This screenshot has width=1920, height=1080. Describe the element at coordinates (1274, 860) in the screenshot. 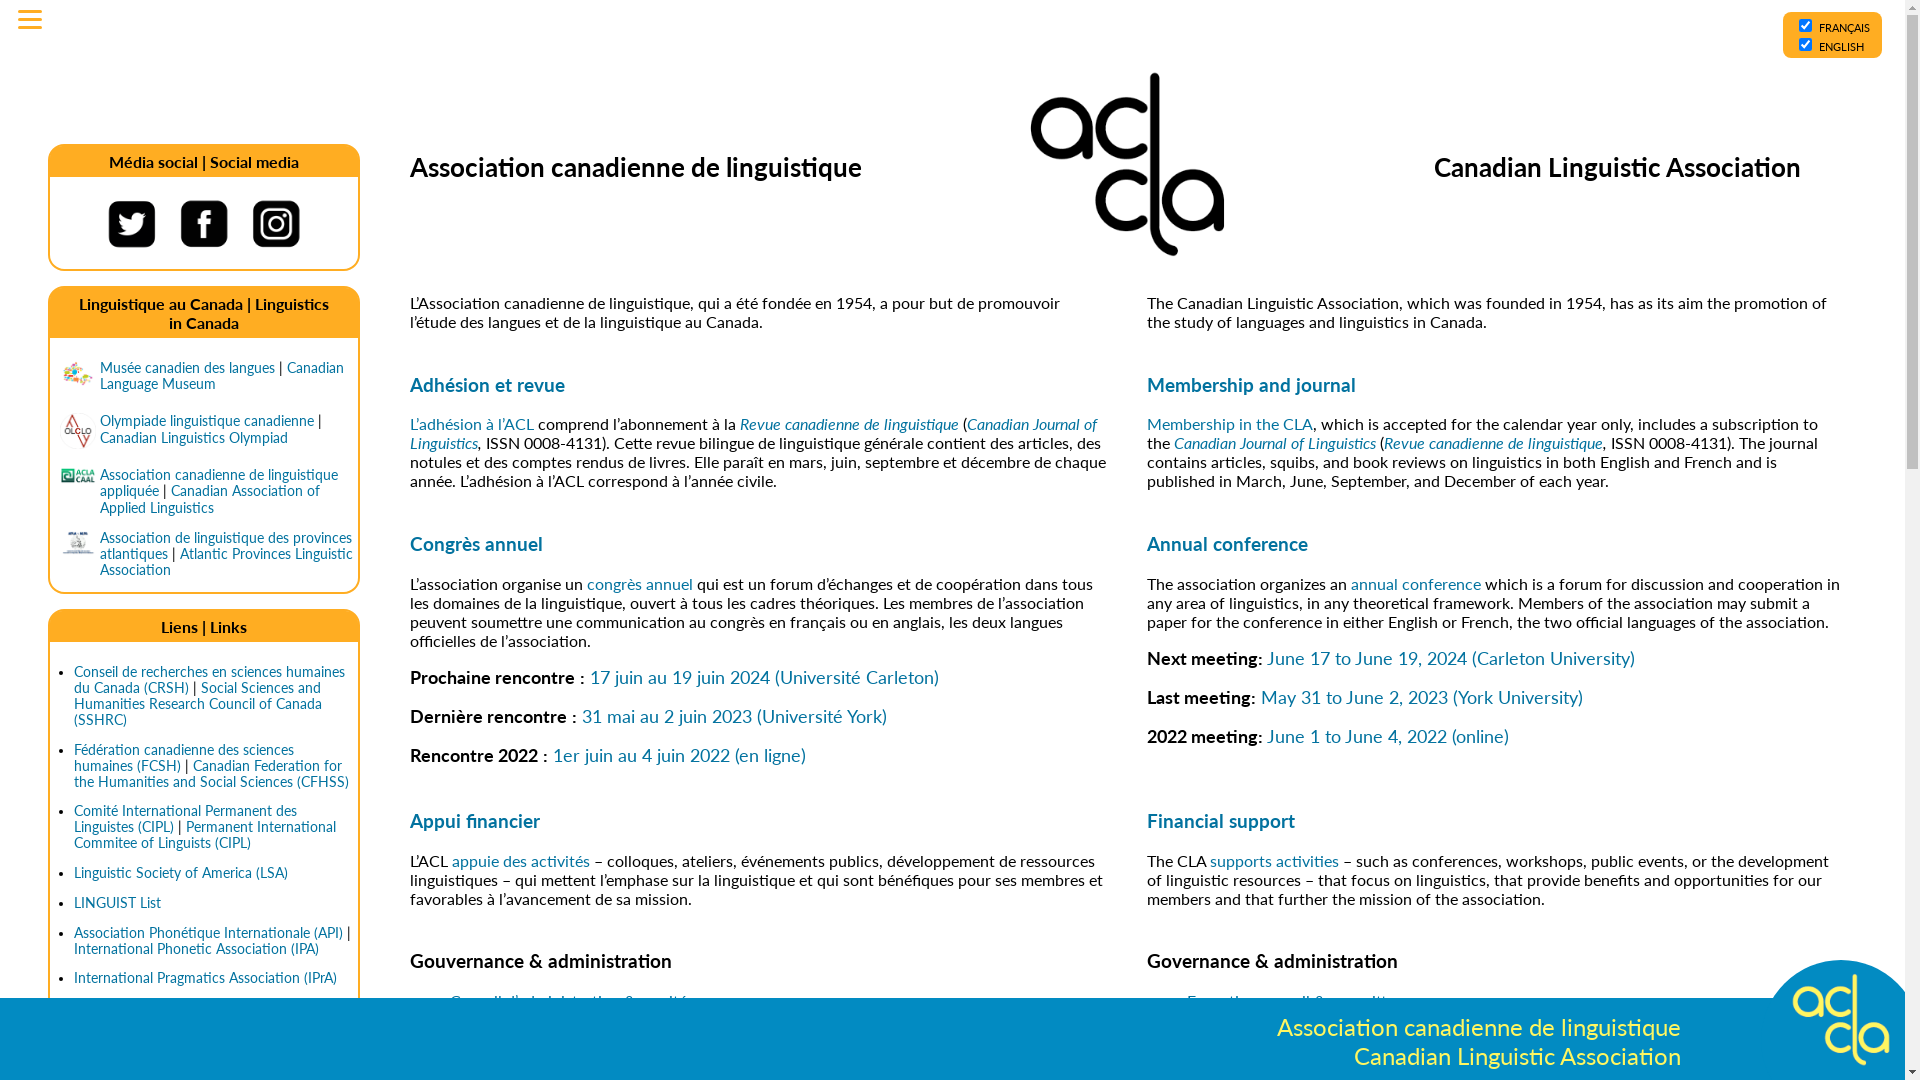

I see `supports activities` at that location.